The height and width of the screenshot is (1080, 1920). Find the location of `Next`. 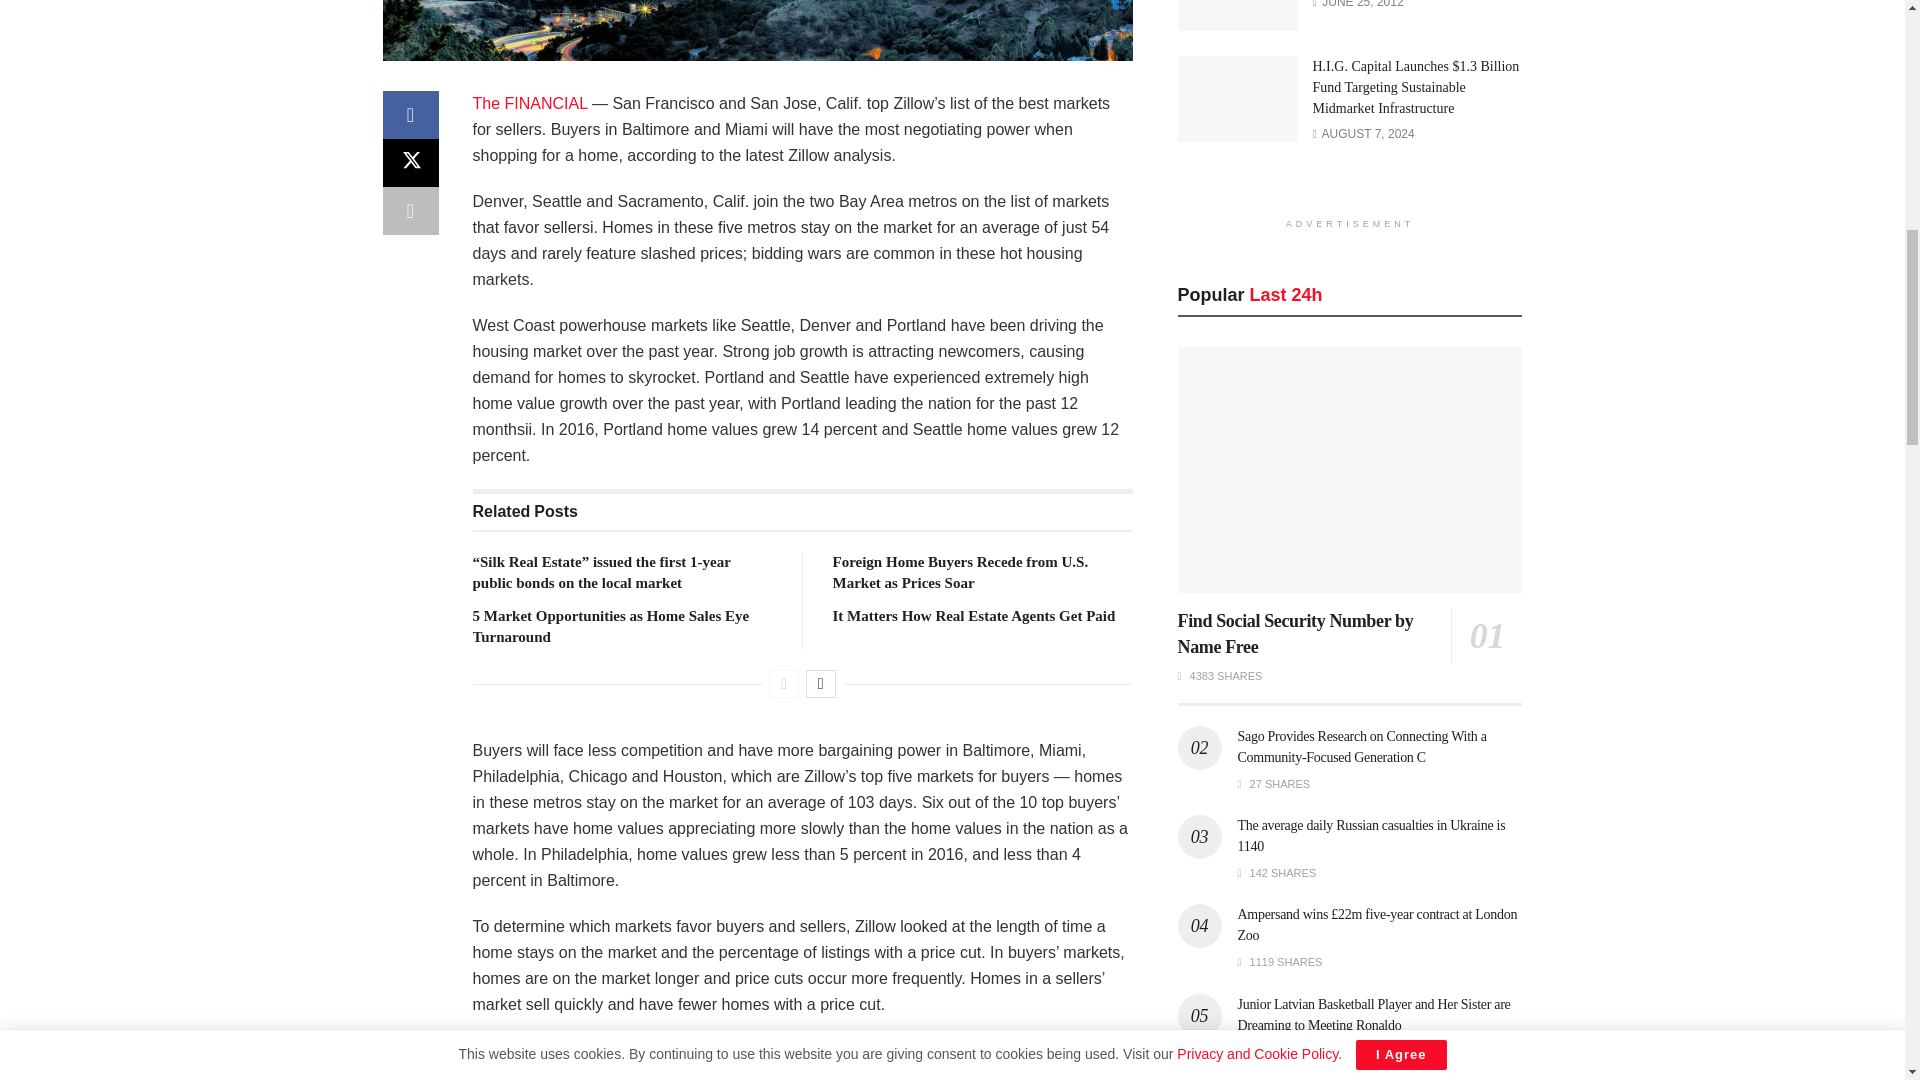

Next is located at coordinates (820, 683).